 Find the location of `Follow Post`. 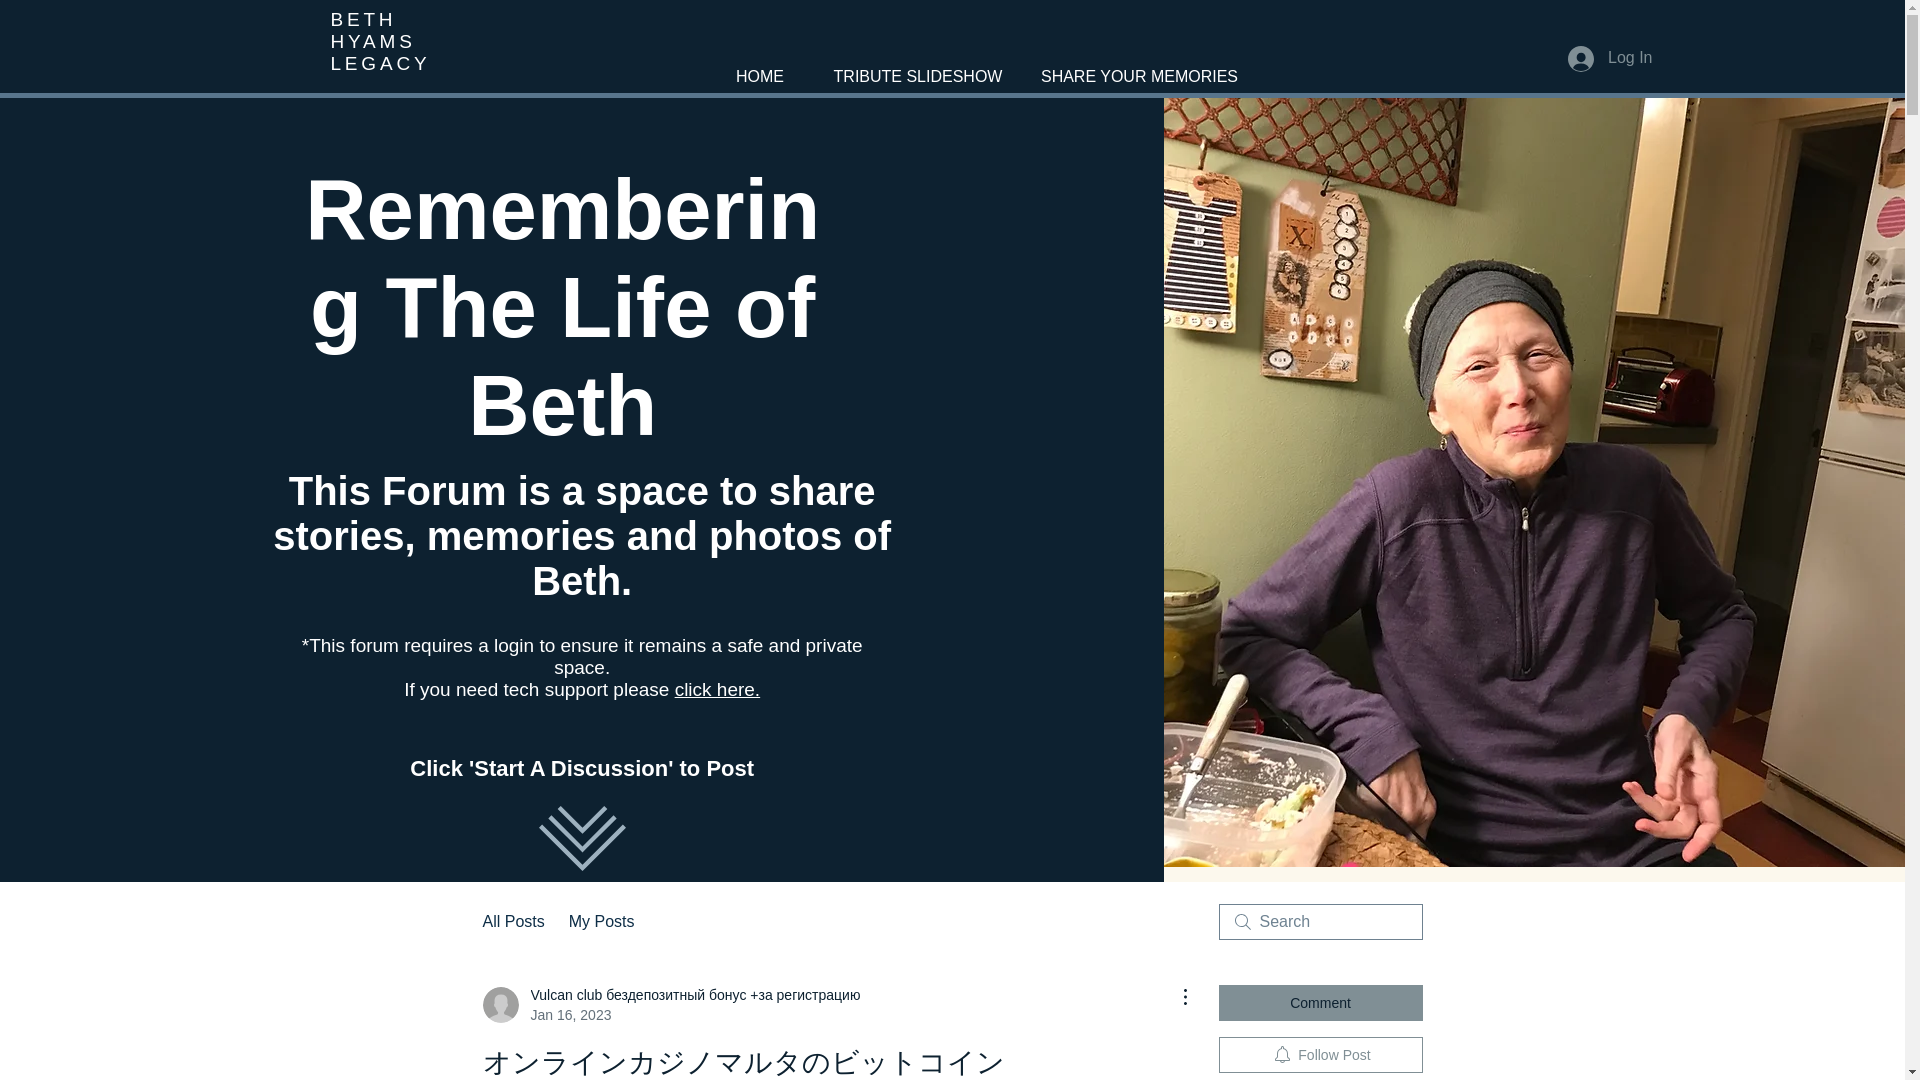

Follow Post is located at coordinates (1320, 1054).